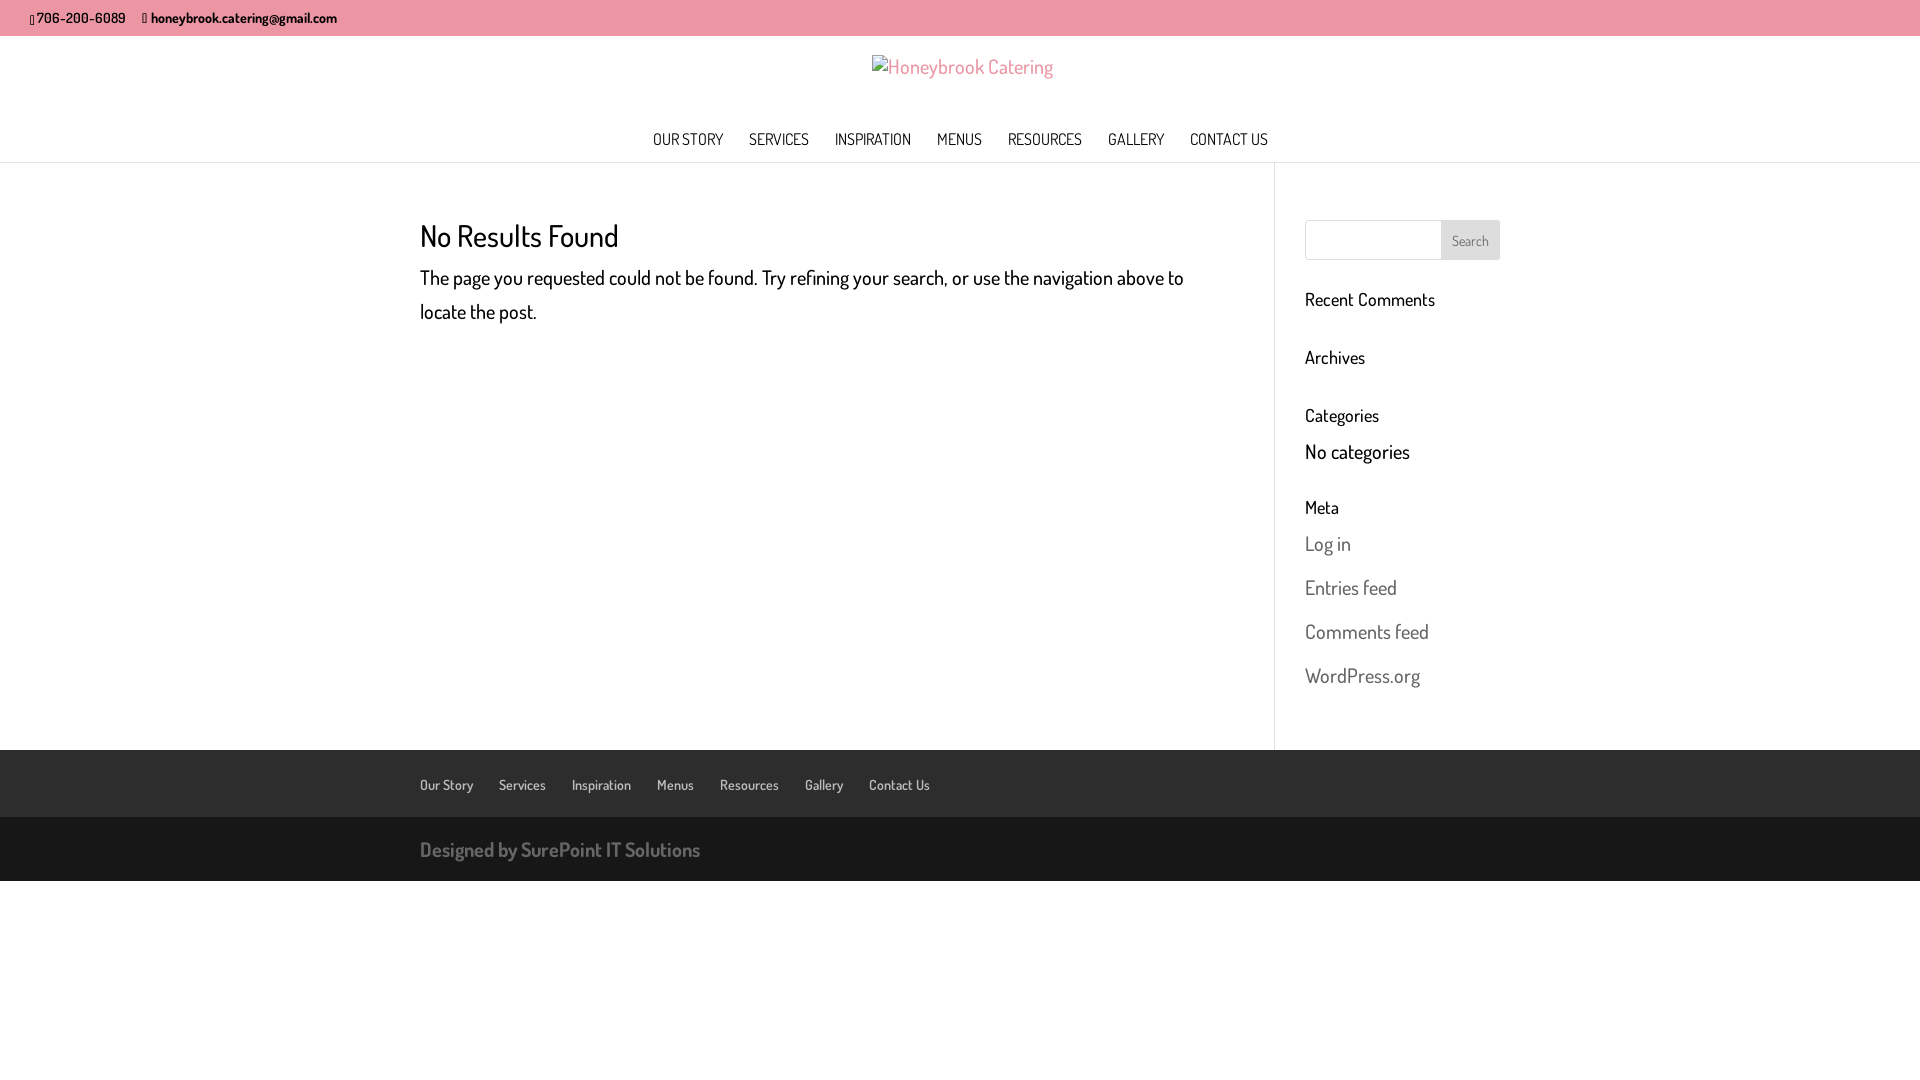 The width and height of the screenshot is (1920, 1080). Describe the element at coordinates (1136, 147) in the screenshot. I see `GALLERY` at that location.